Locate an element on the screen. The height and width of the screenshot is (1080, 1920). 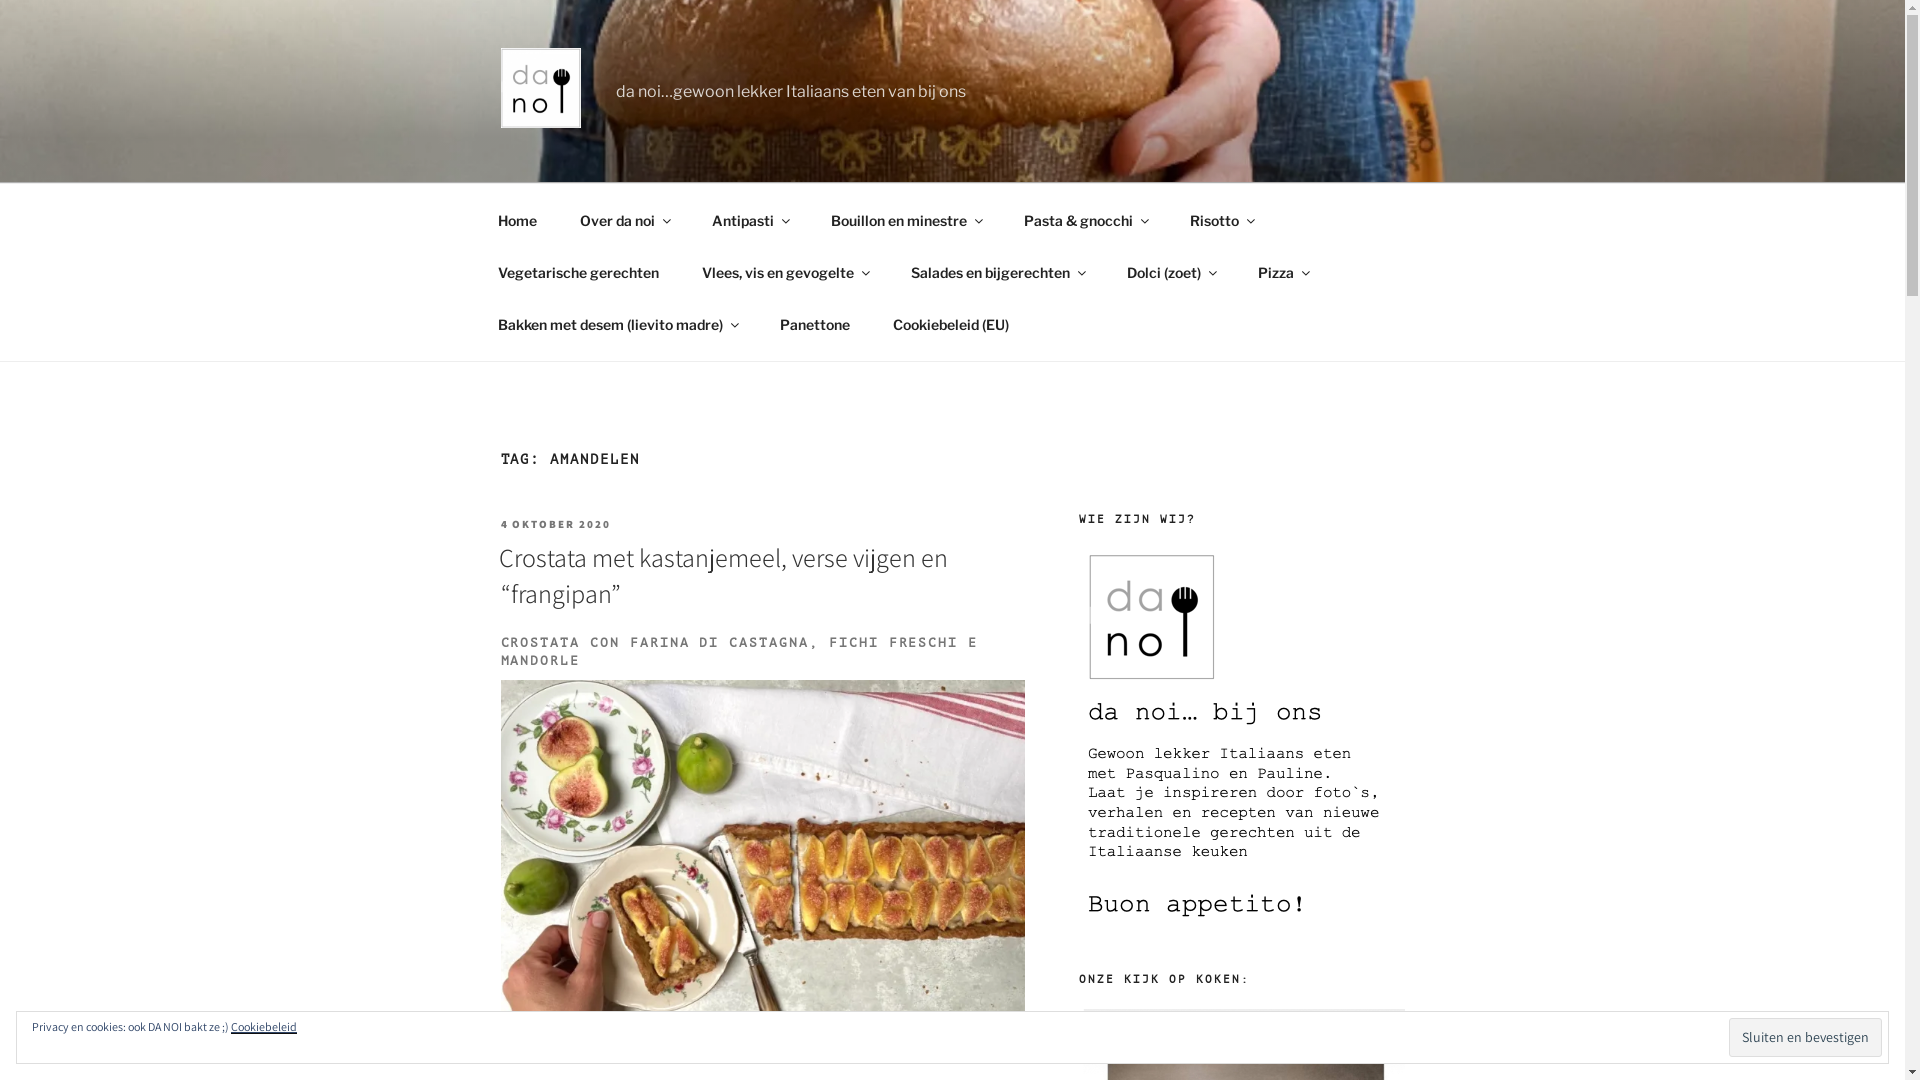
Panettone is located at coordinates (814, 324).